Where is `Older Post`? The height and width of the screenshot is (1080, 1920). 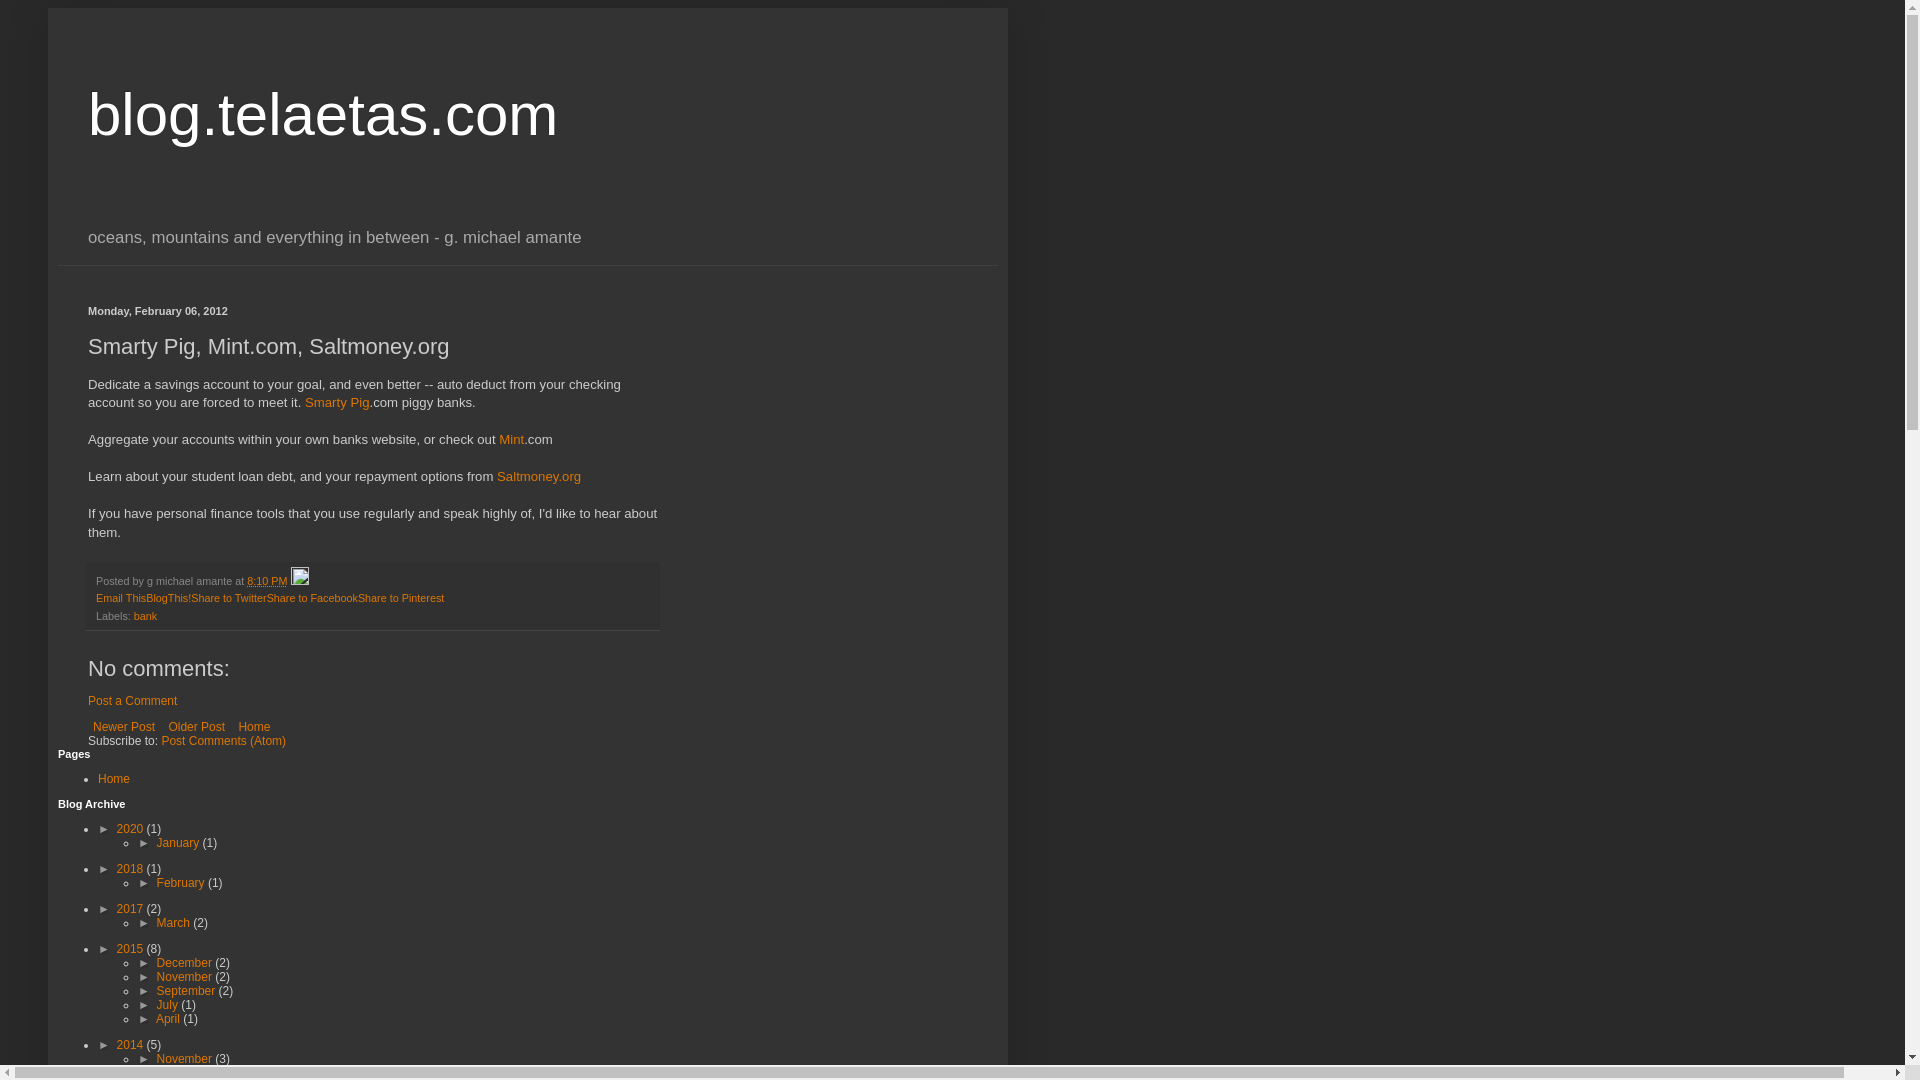 Older Post is located at coordinates (196, 726).